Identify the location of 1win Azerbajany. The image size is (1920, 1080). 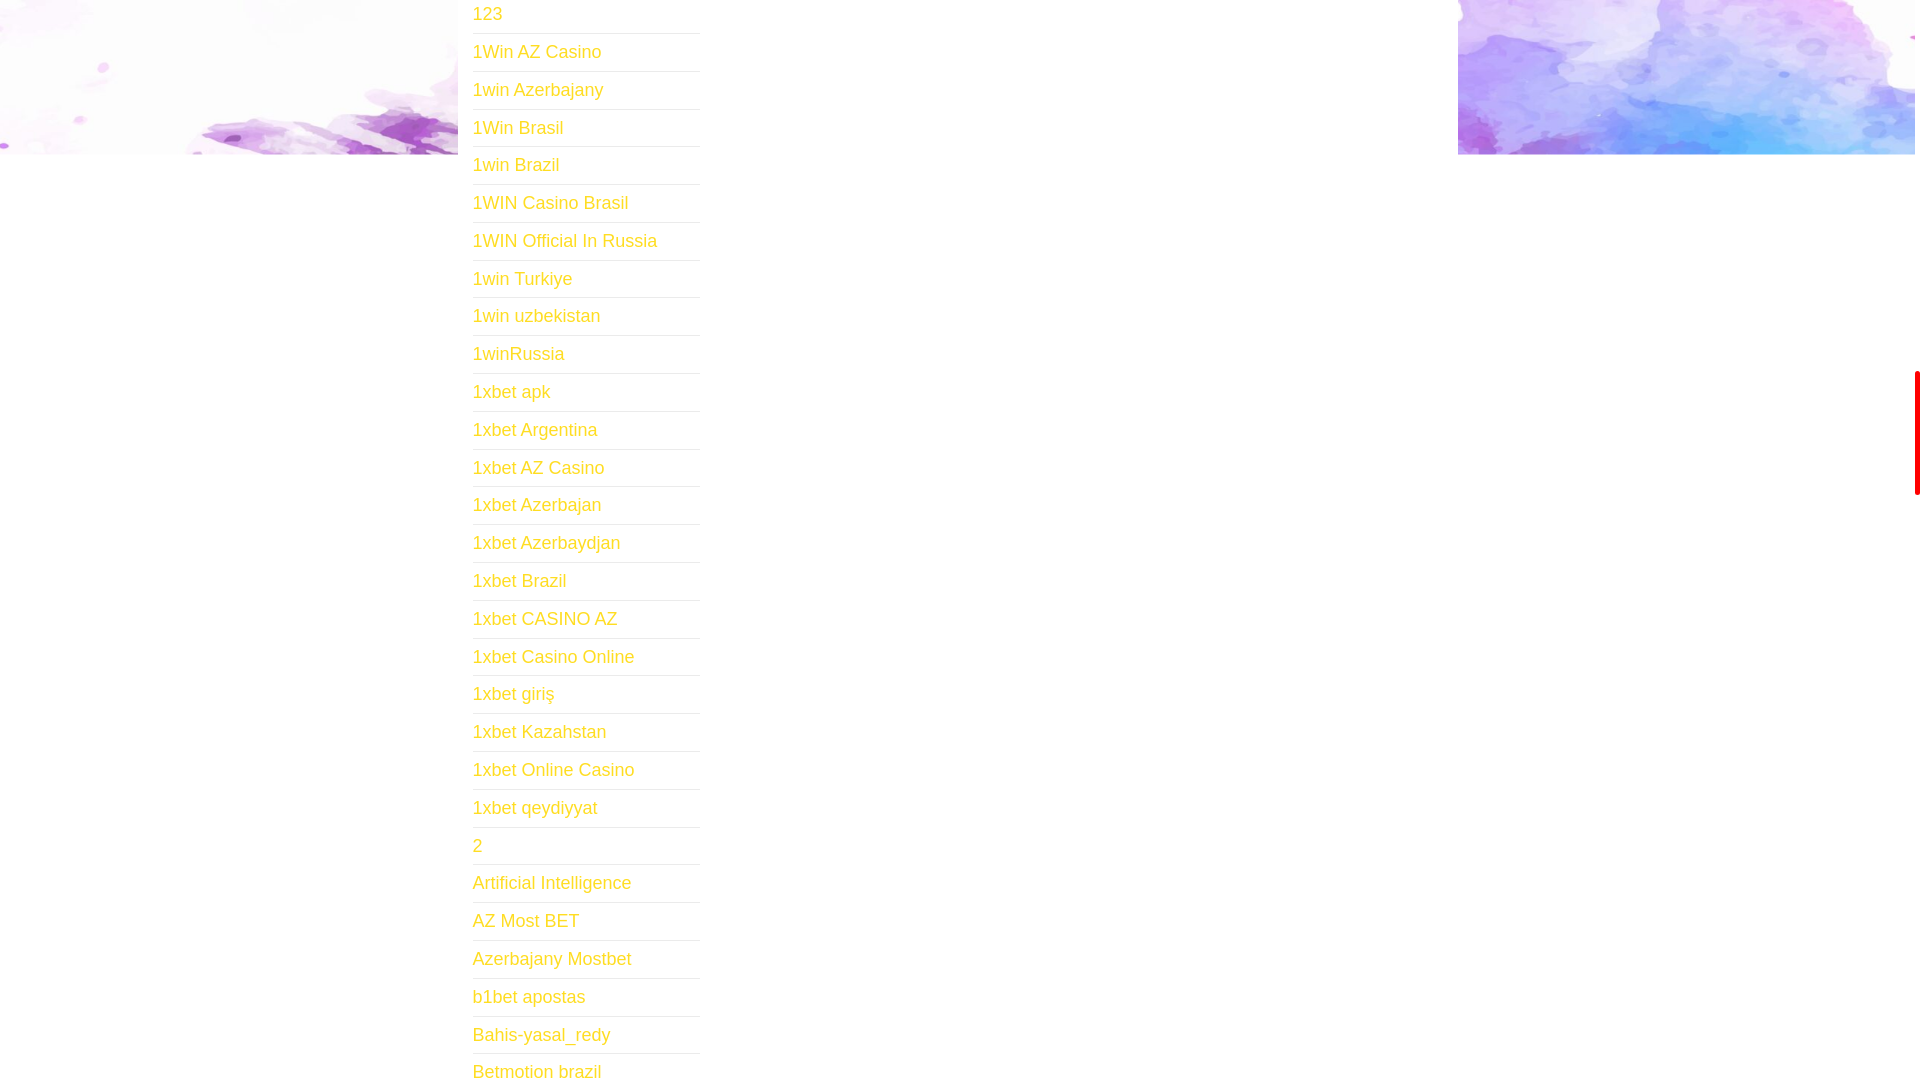
(537, 90).